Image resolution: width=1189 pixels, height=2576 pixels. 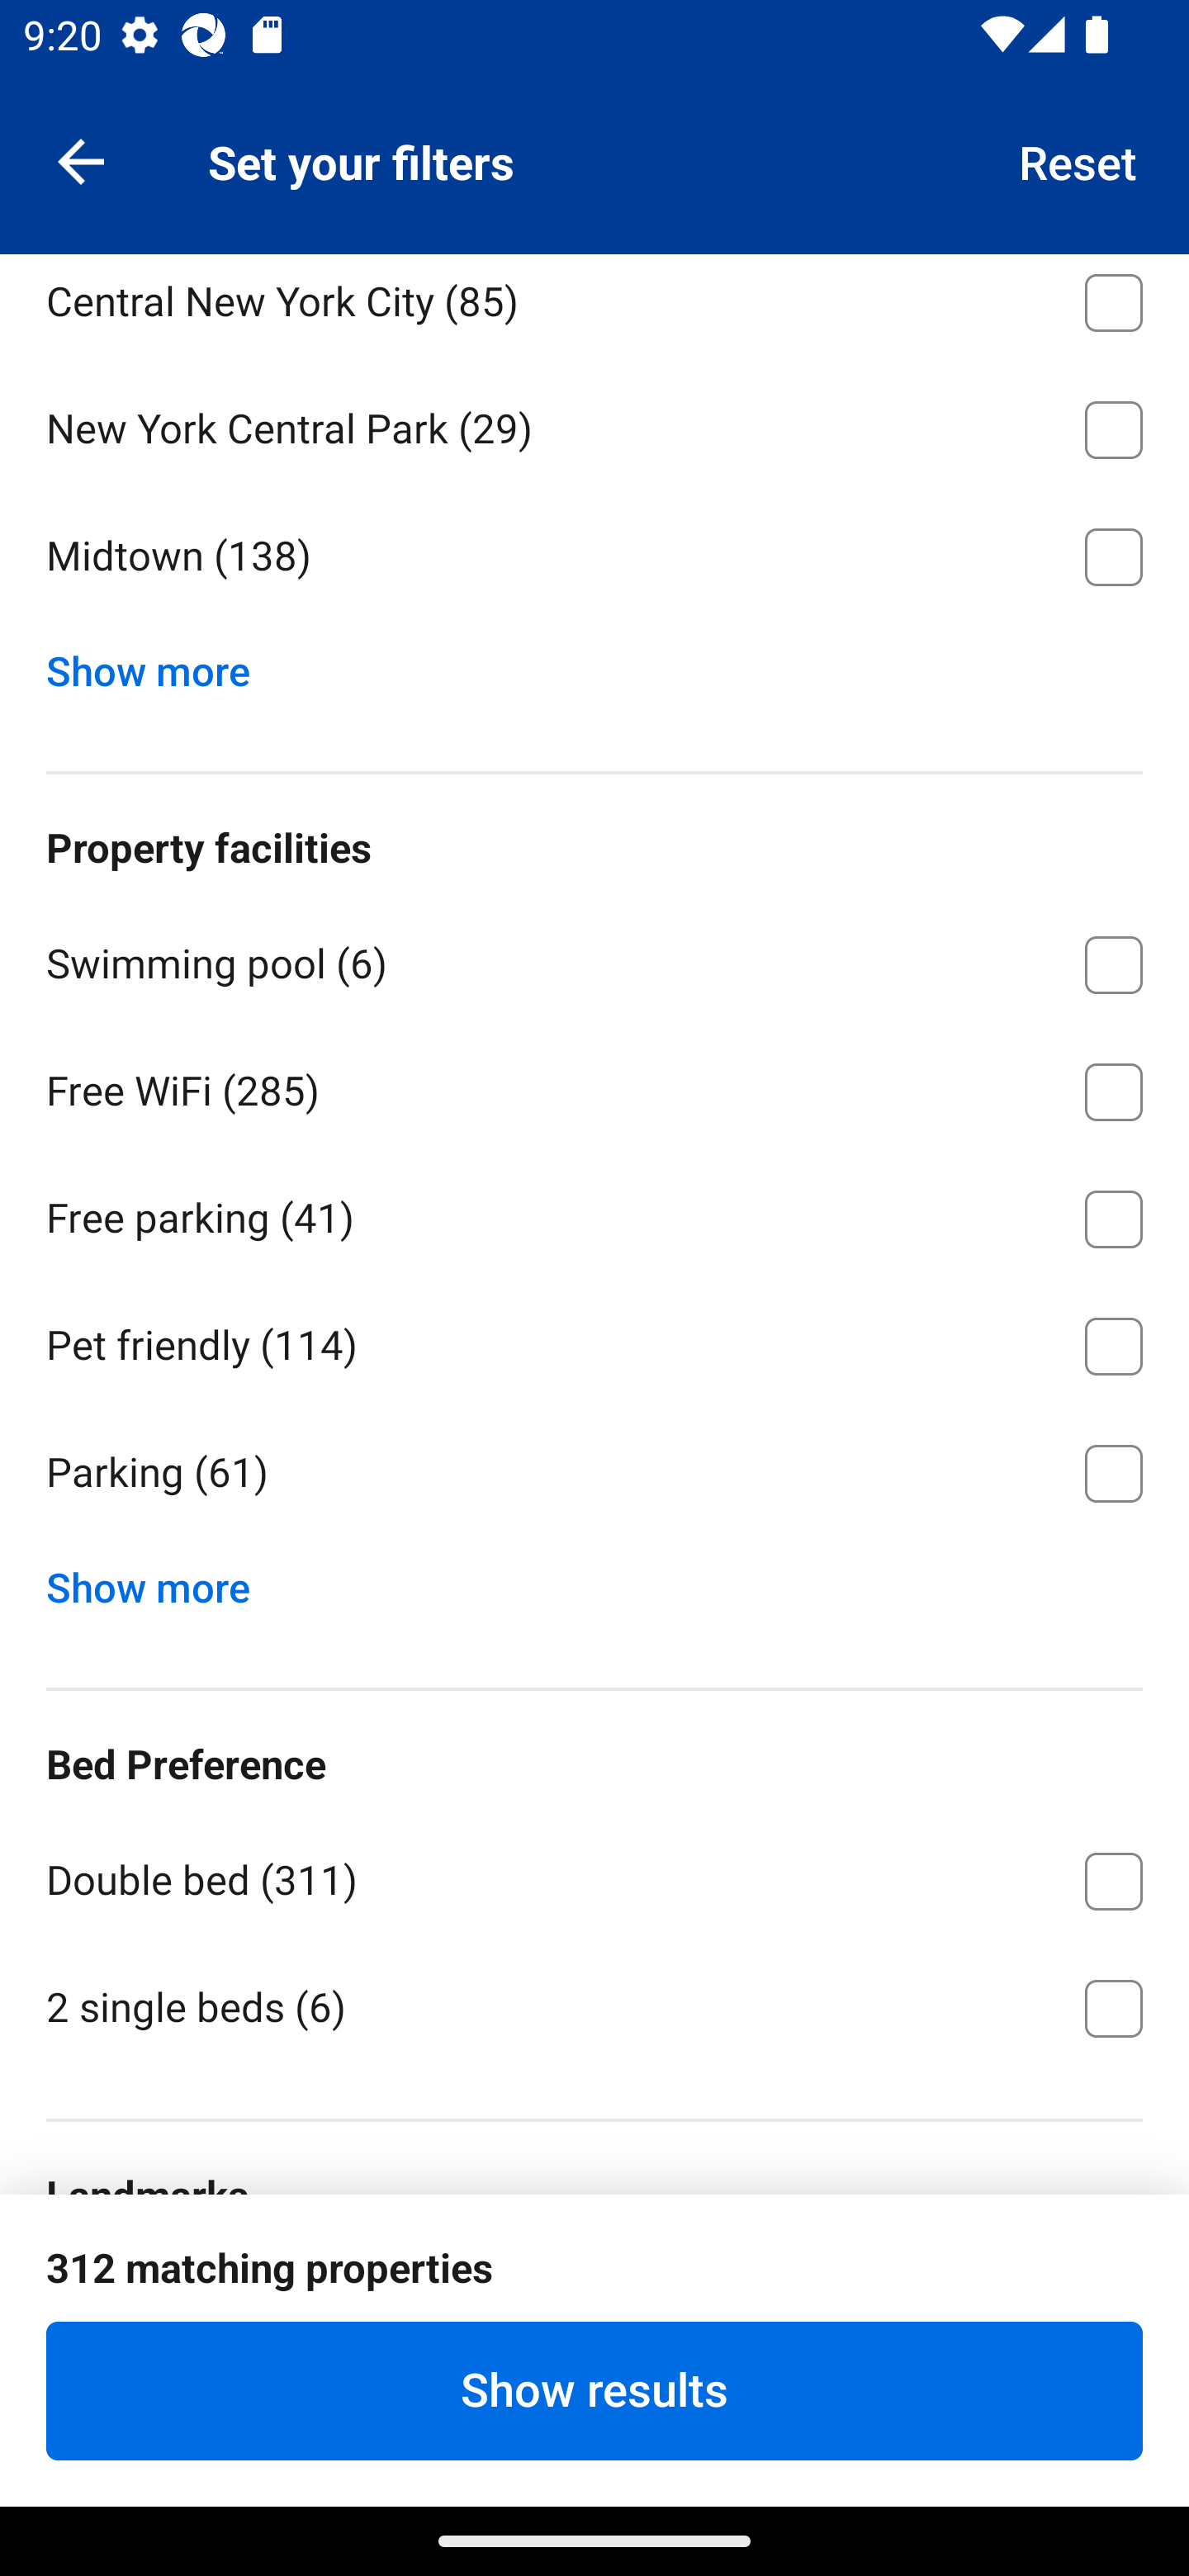 What do you see at coordinates (594, 1213) in the screenshot?
I see `Free parking ⁦(41)` at bounding box center [594, 1213].